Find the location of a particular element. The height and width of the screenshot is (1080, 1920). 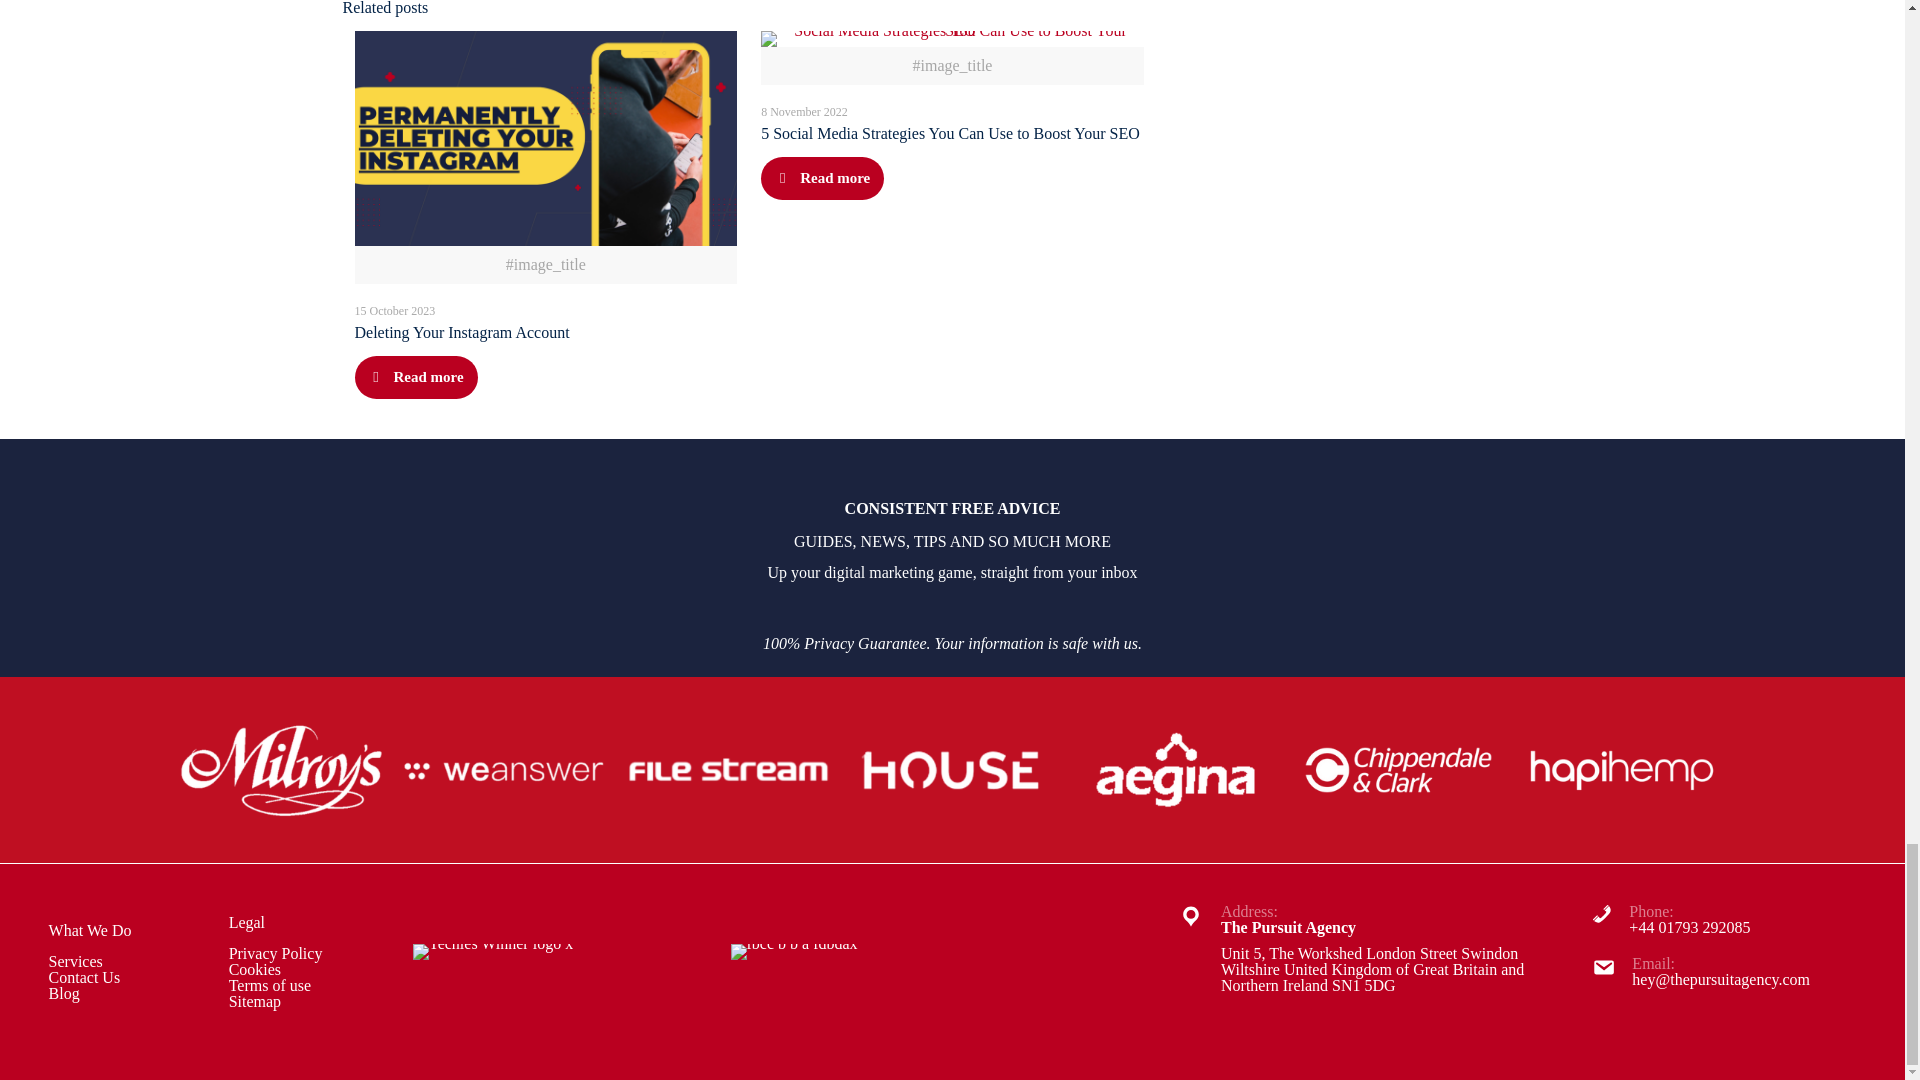

Copy of untitled design 3 the pursuit agency is located at coordinates (1398, 770).